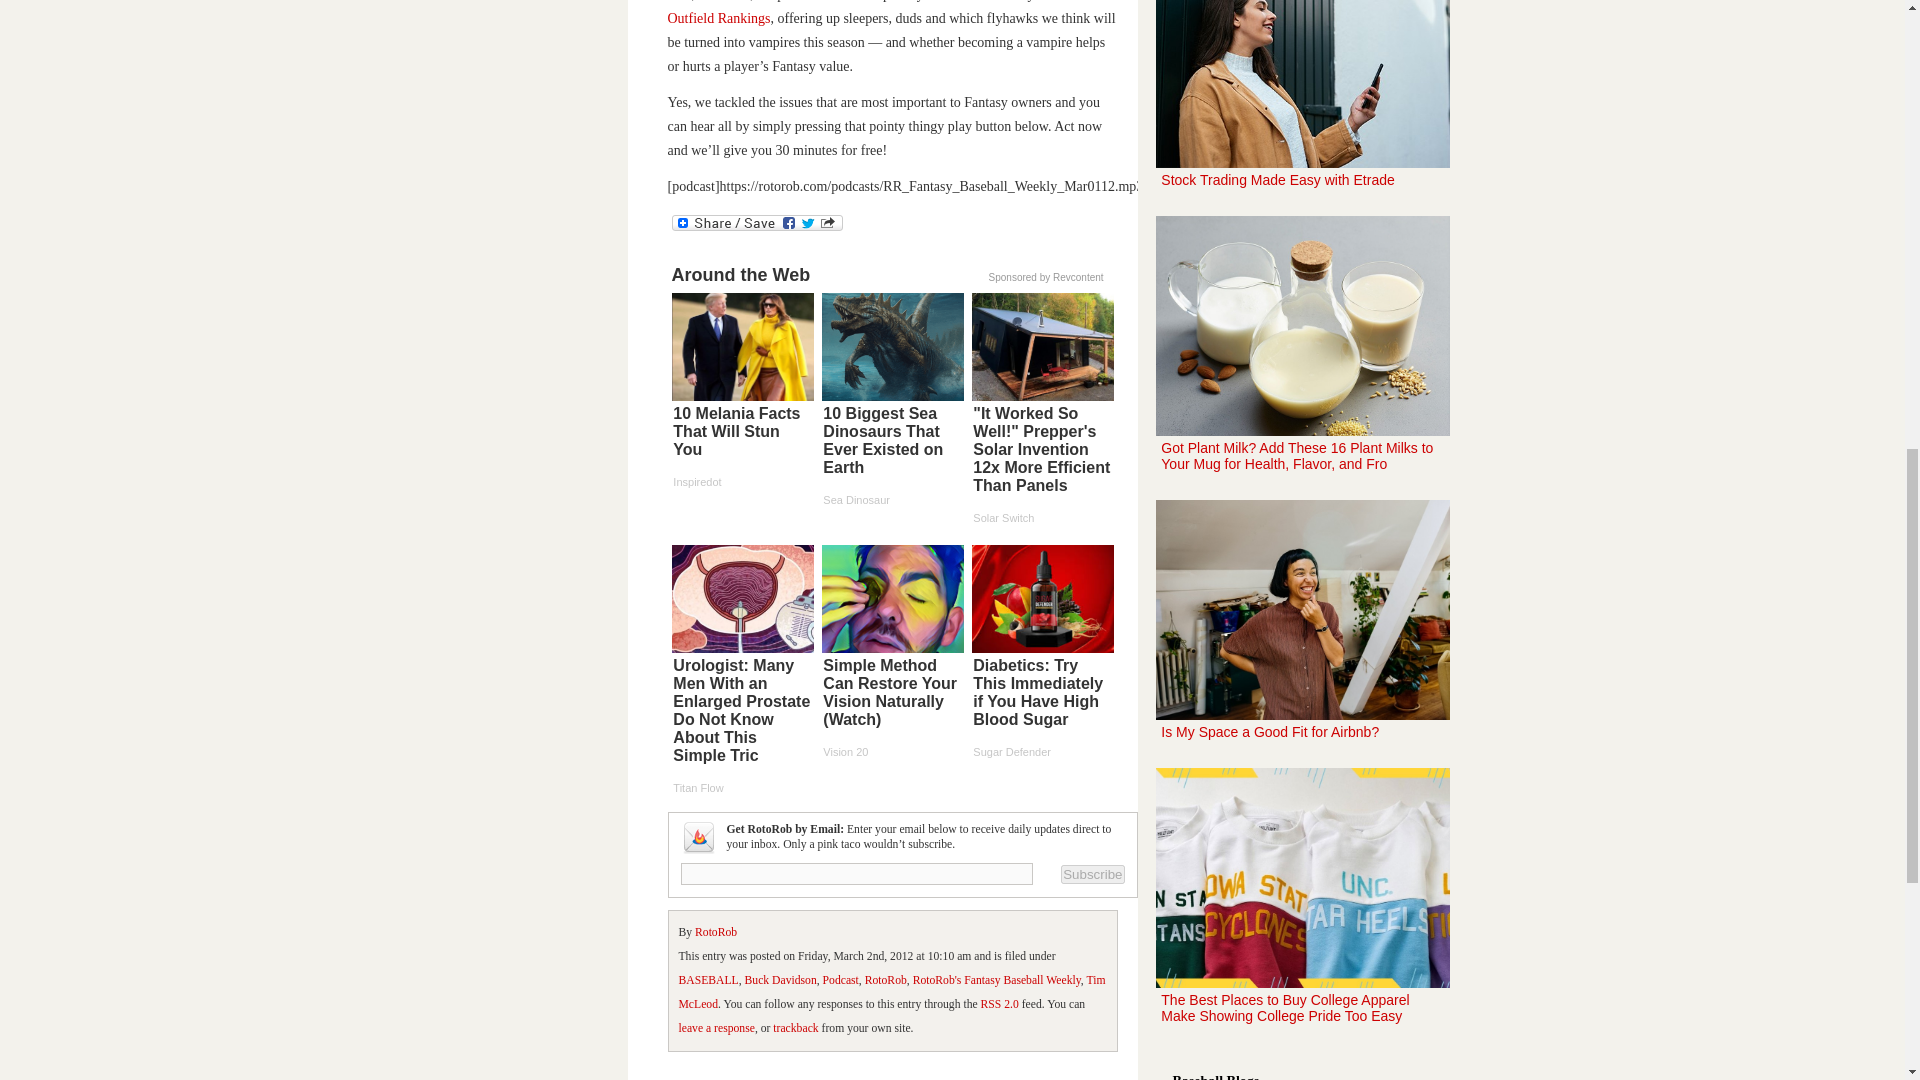  I want to click on Stock Trading Made Easy with Etrade, so click(1302, 104).